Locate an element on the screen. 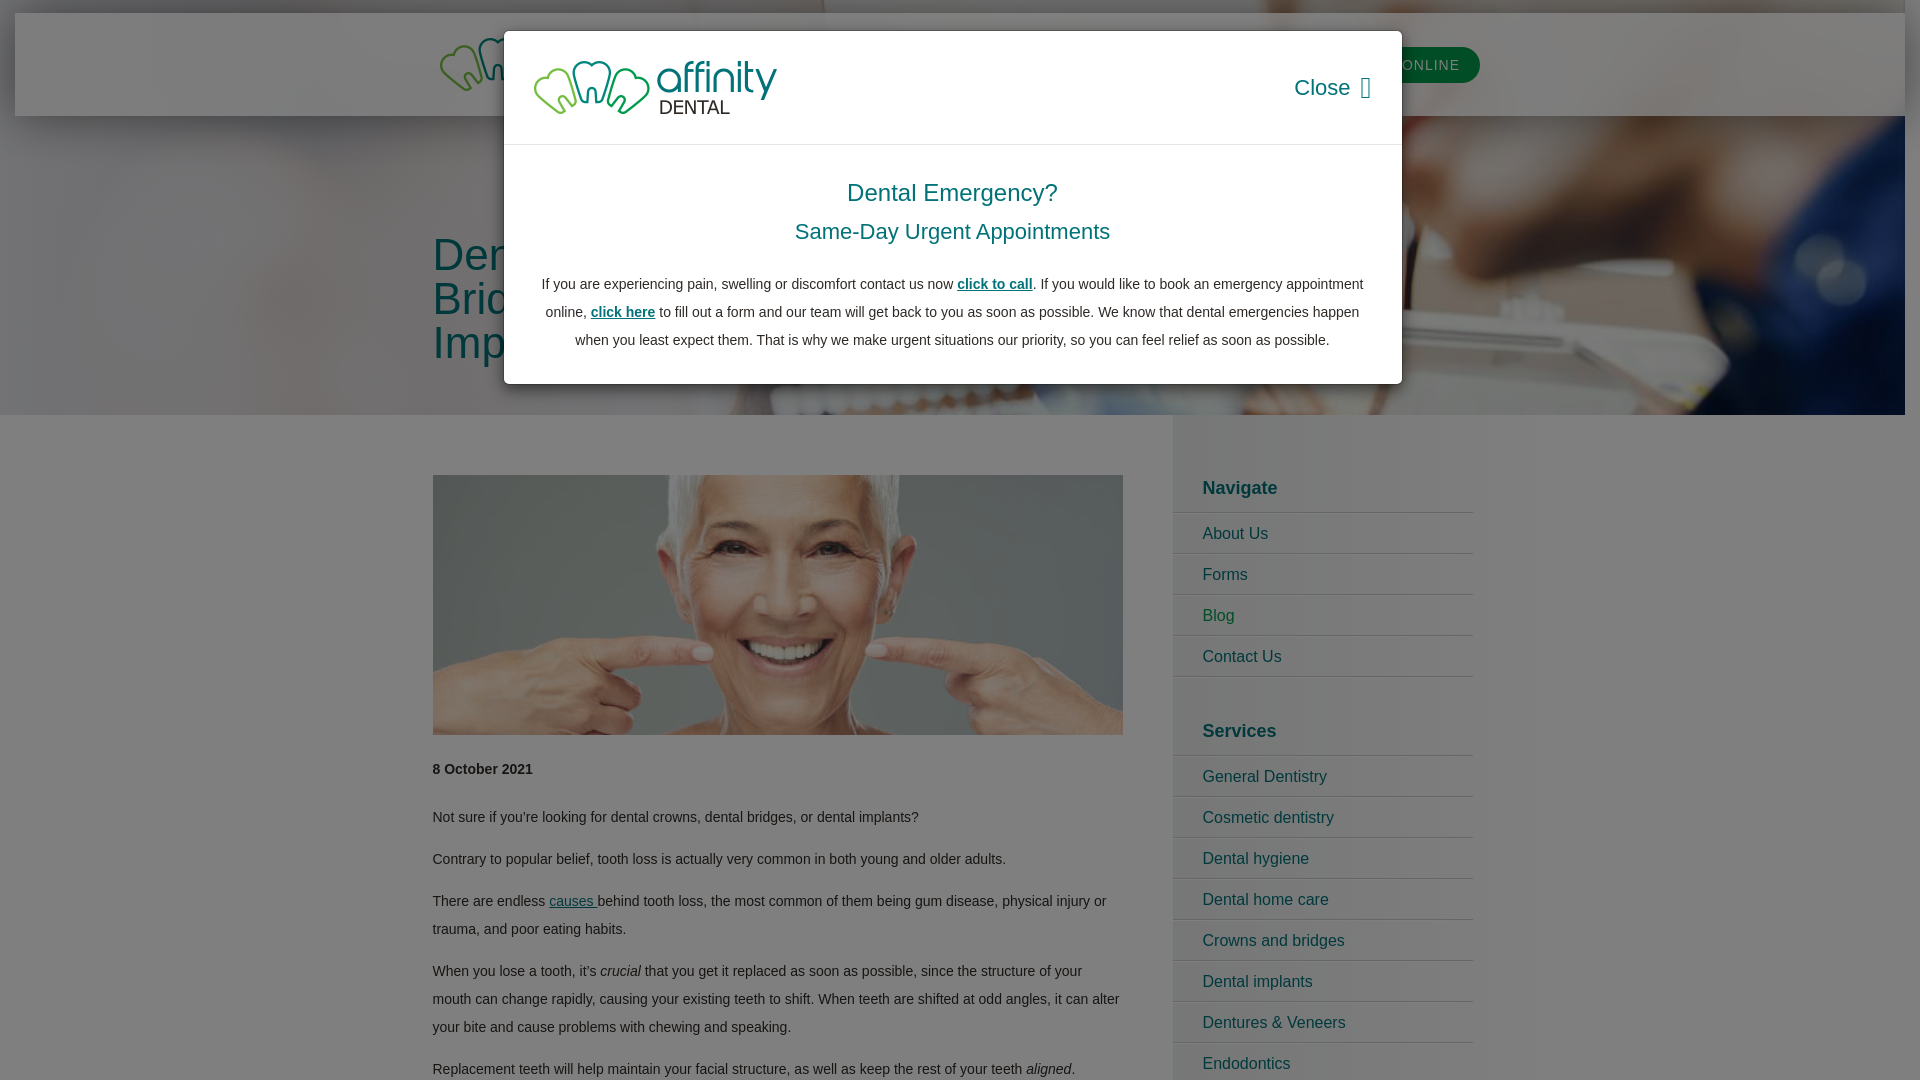 This screenshot has width=1920, height=1080. BOOK ONLINE is located at coordinates (1406, 64).